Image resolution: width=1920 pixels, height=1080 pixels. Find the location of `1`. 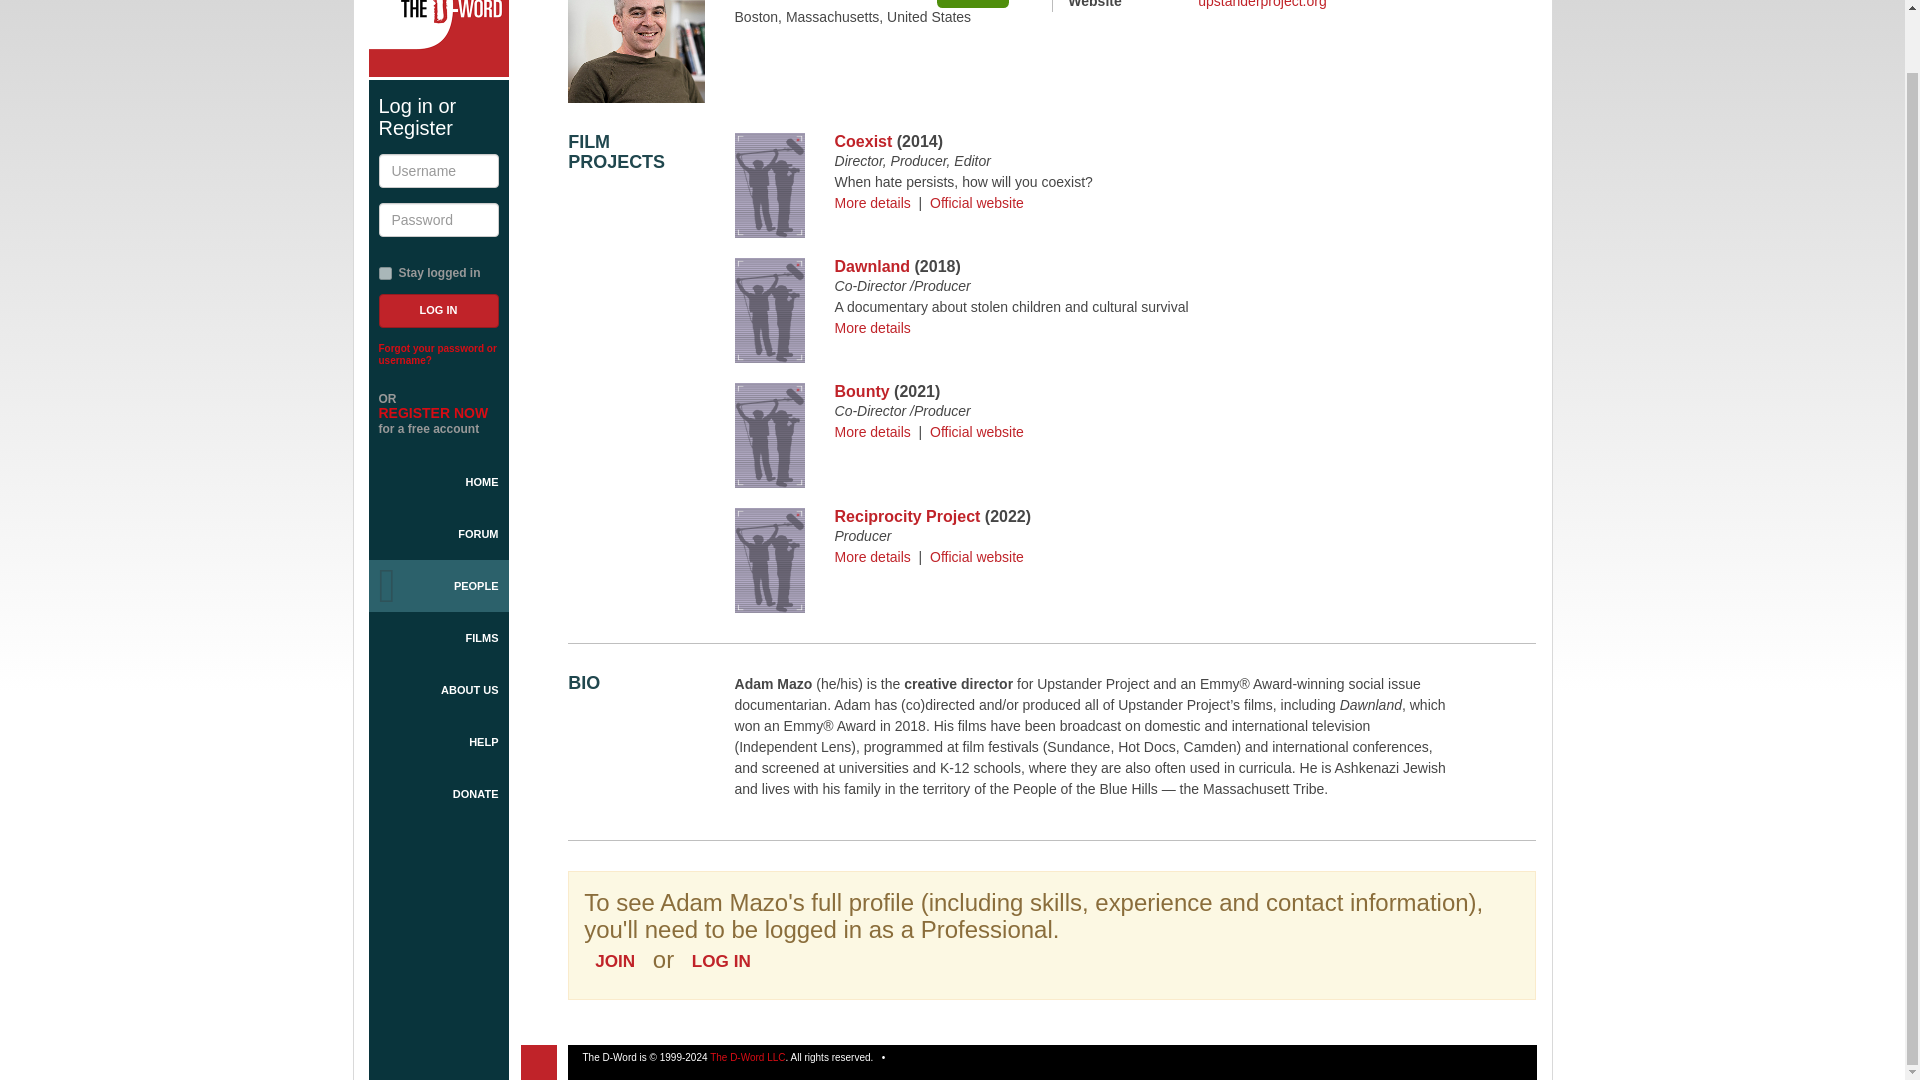

1 is located at coordinates (384, 272).